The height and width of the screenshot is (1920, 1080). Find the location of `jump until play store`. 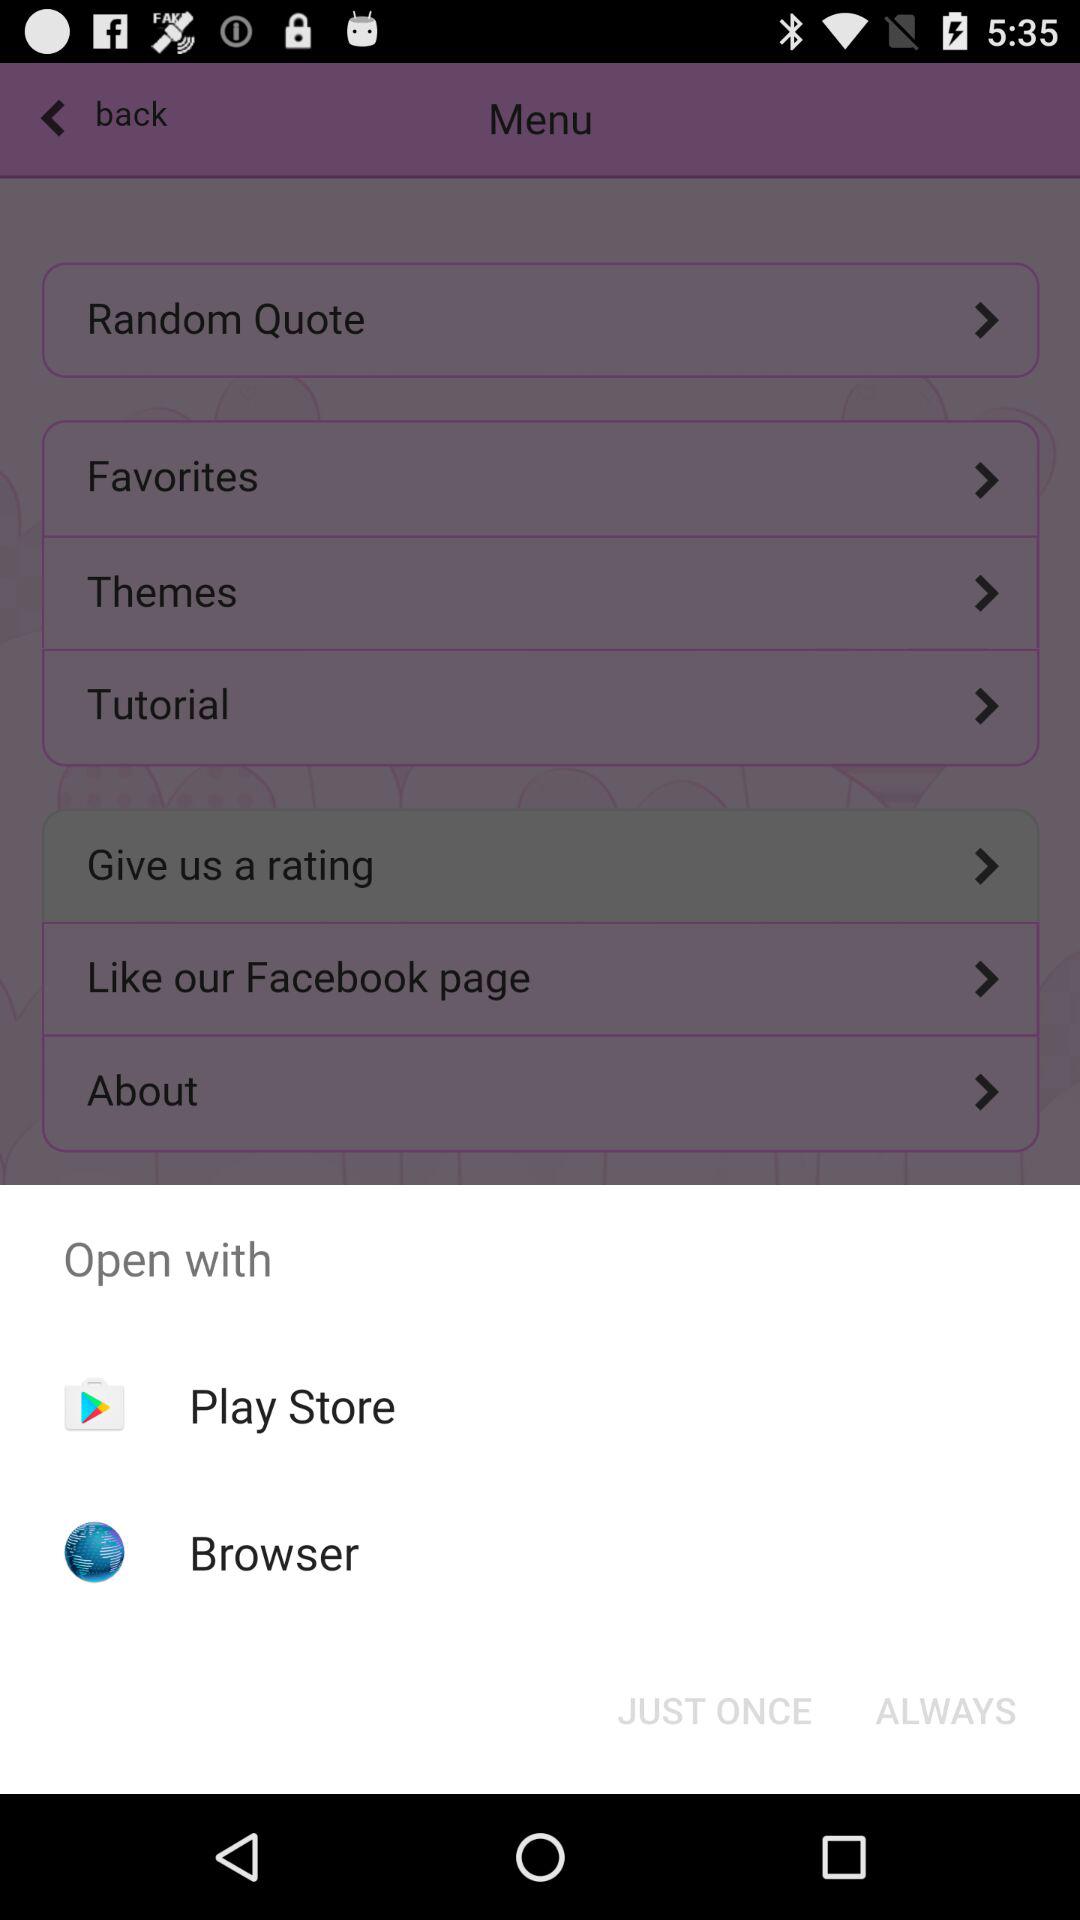

jump until play store is located at coordinates (292, 1405).